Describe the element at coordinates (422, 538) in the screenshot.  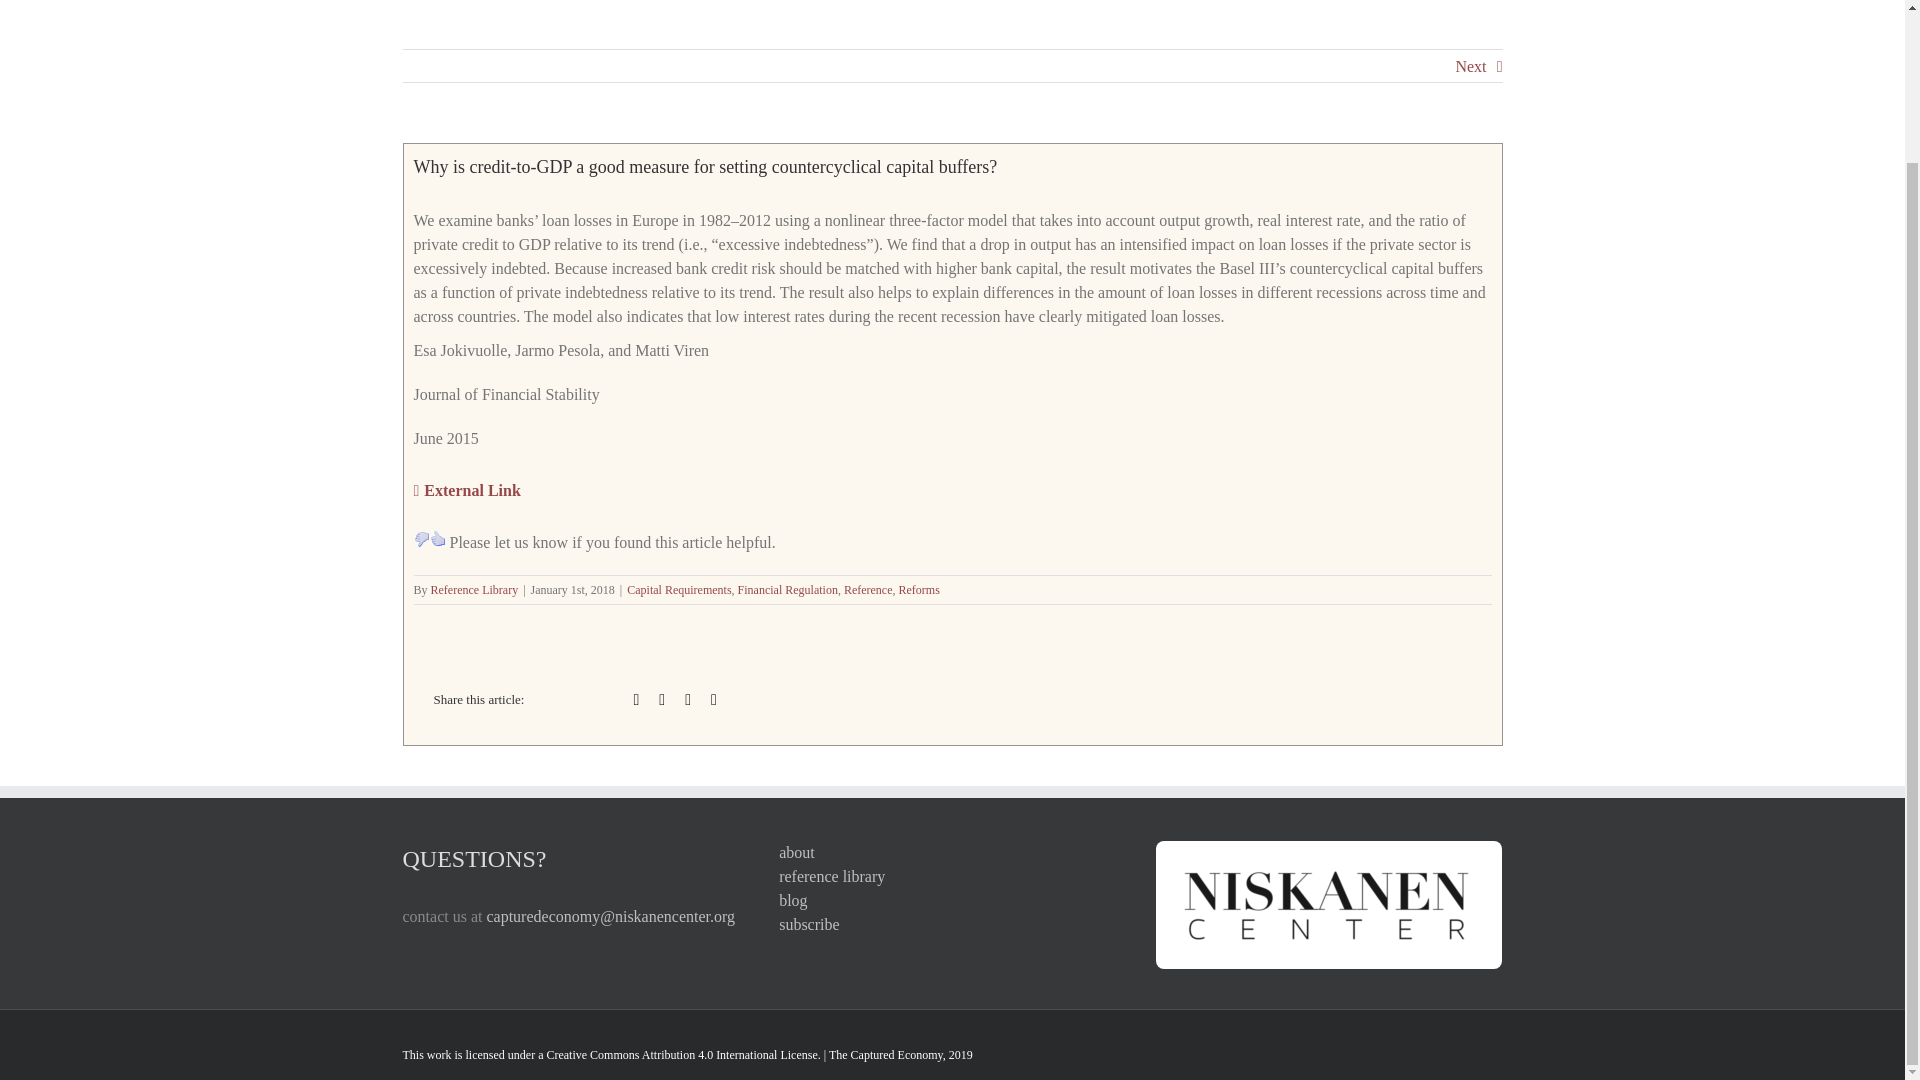
I see `I didn't find this helpful.` at that location.